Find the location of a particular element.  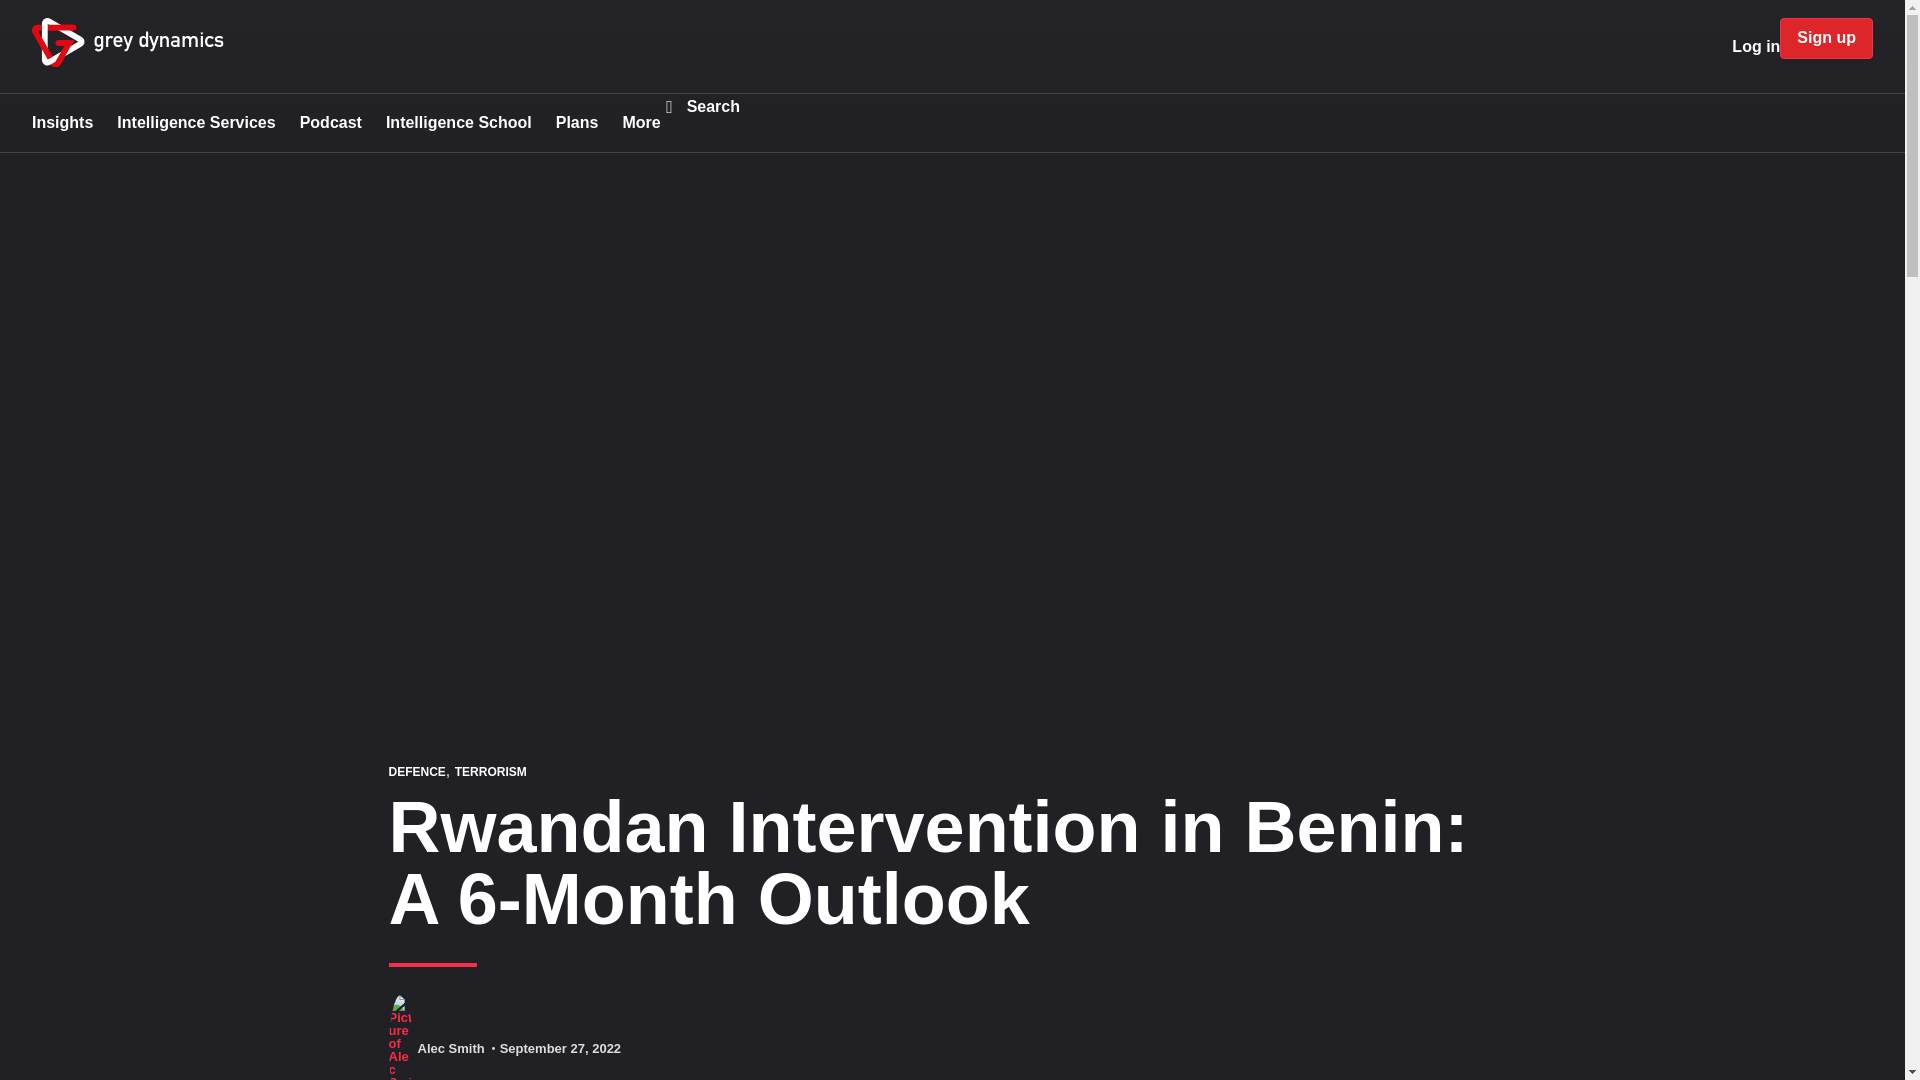

DEFENCE is located at coordinates (416, 771).